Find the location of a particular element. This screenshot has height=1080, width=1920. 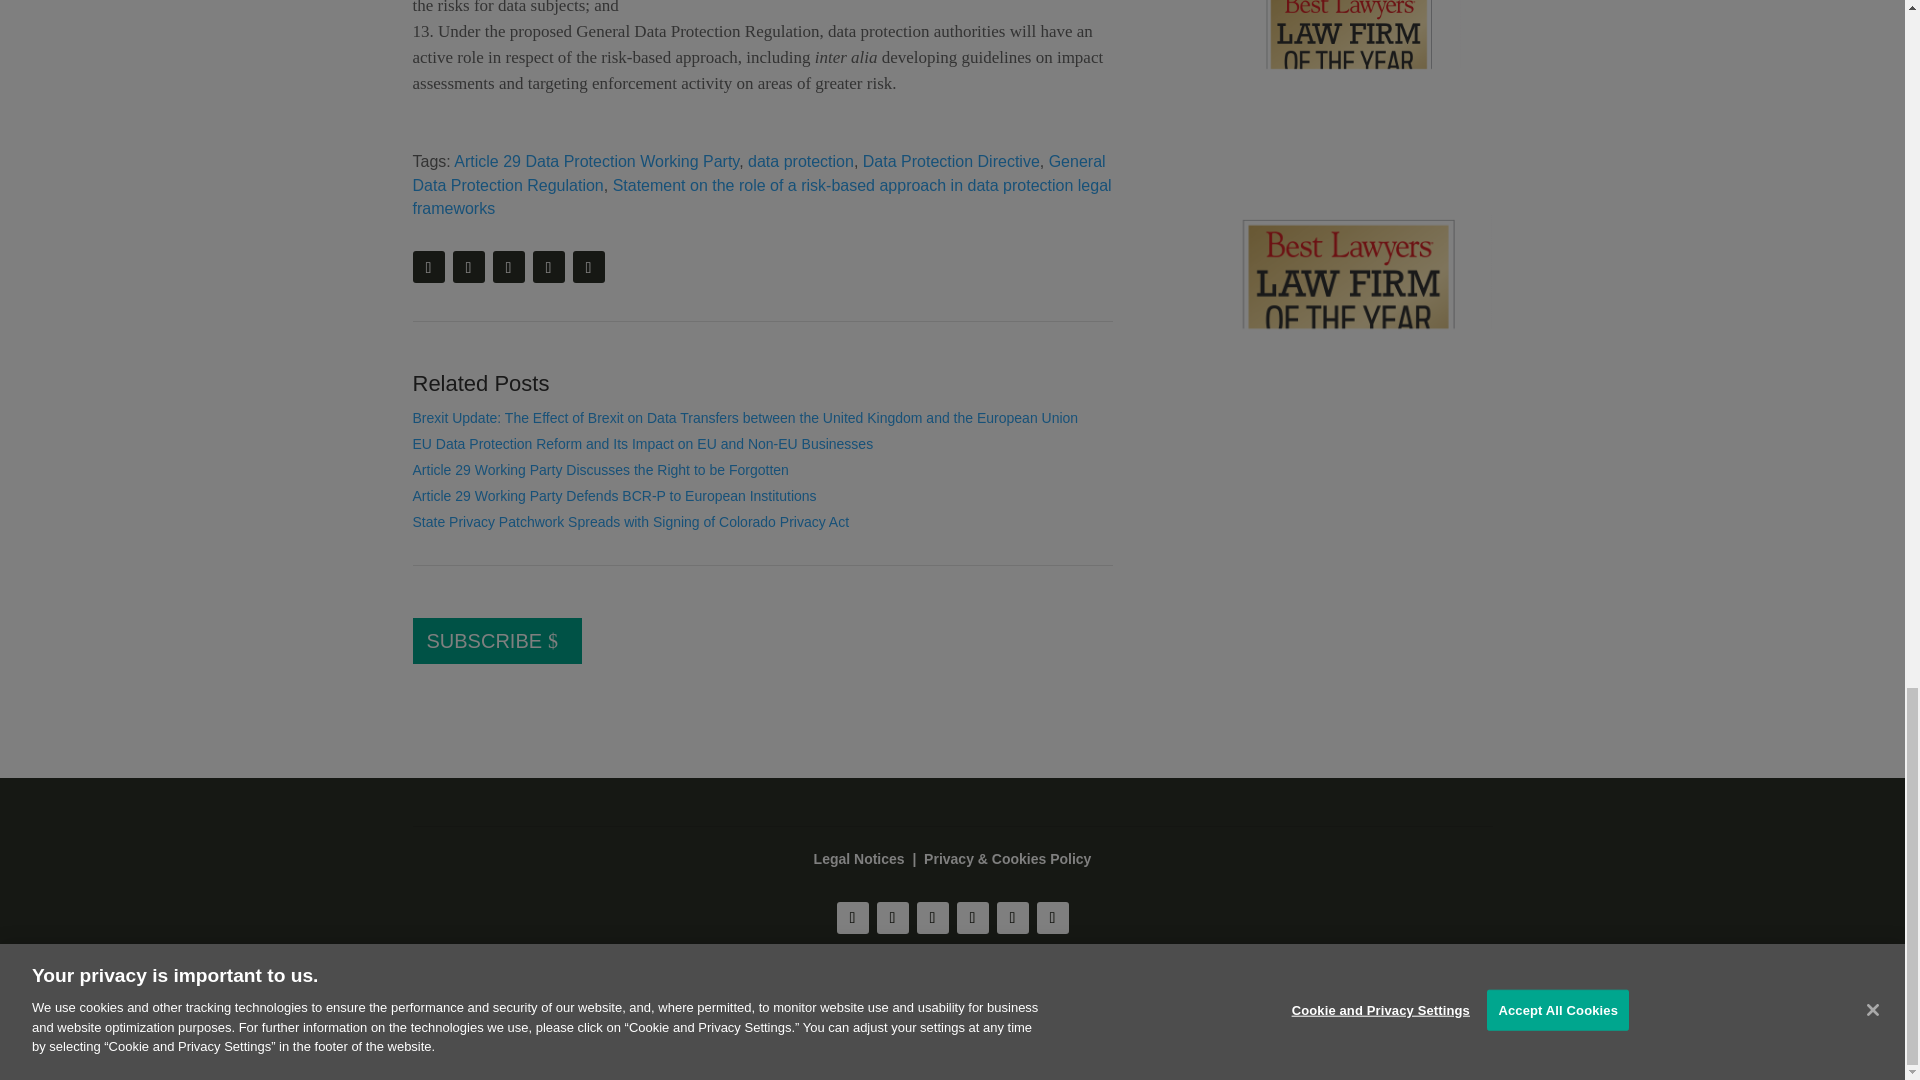

data protection is located at coordinates (801, 161).